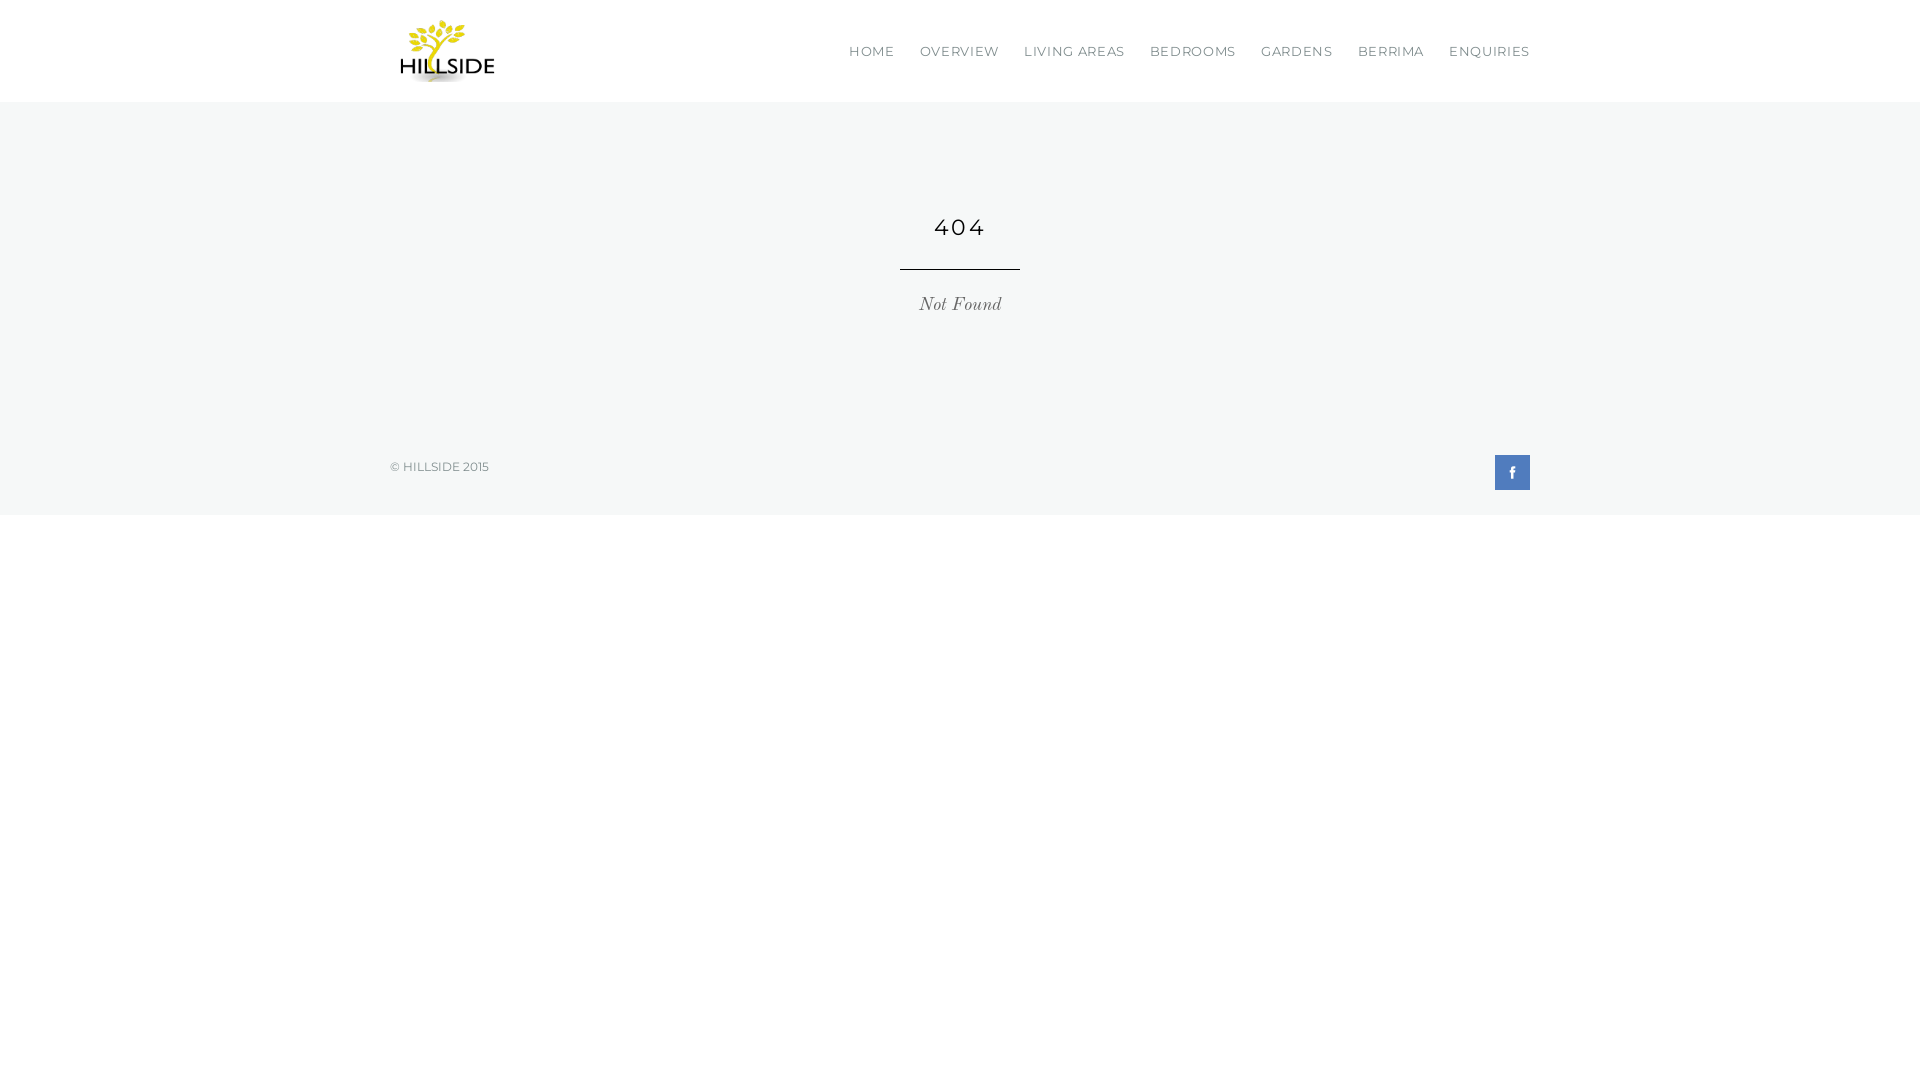 Image resolution: width=1920 pixels, height=1080 pixels. What do you see at coordinates (1193, 51) in the screenshot?
I see `BEDROOMS` at bounding box center [1193, 51].